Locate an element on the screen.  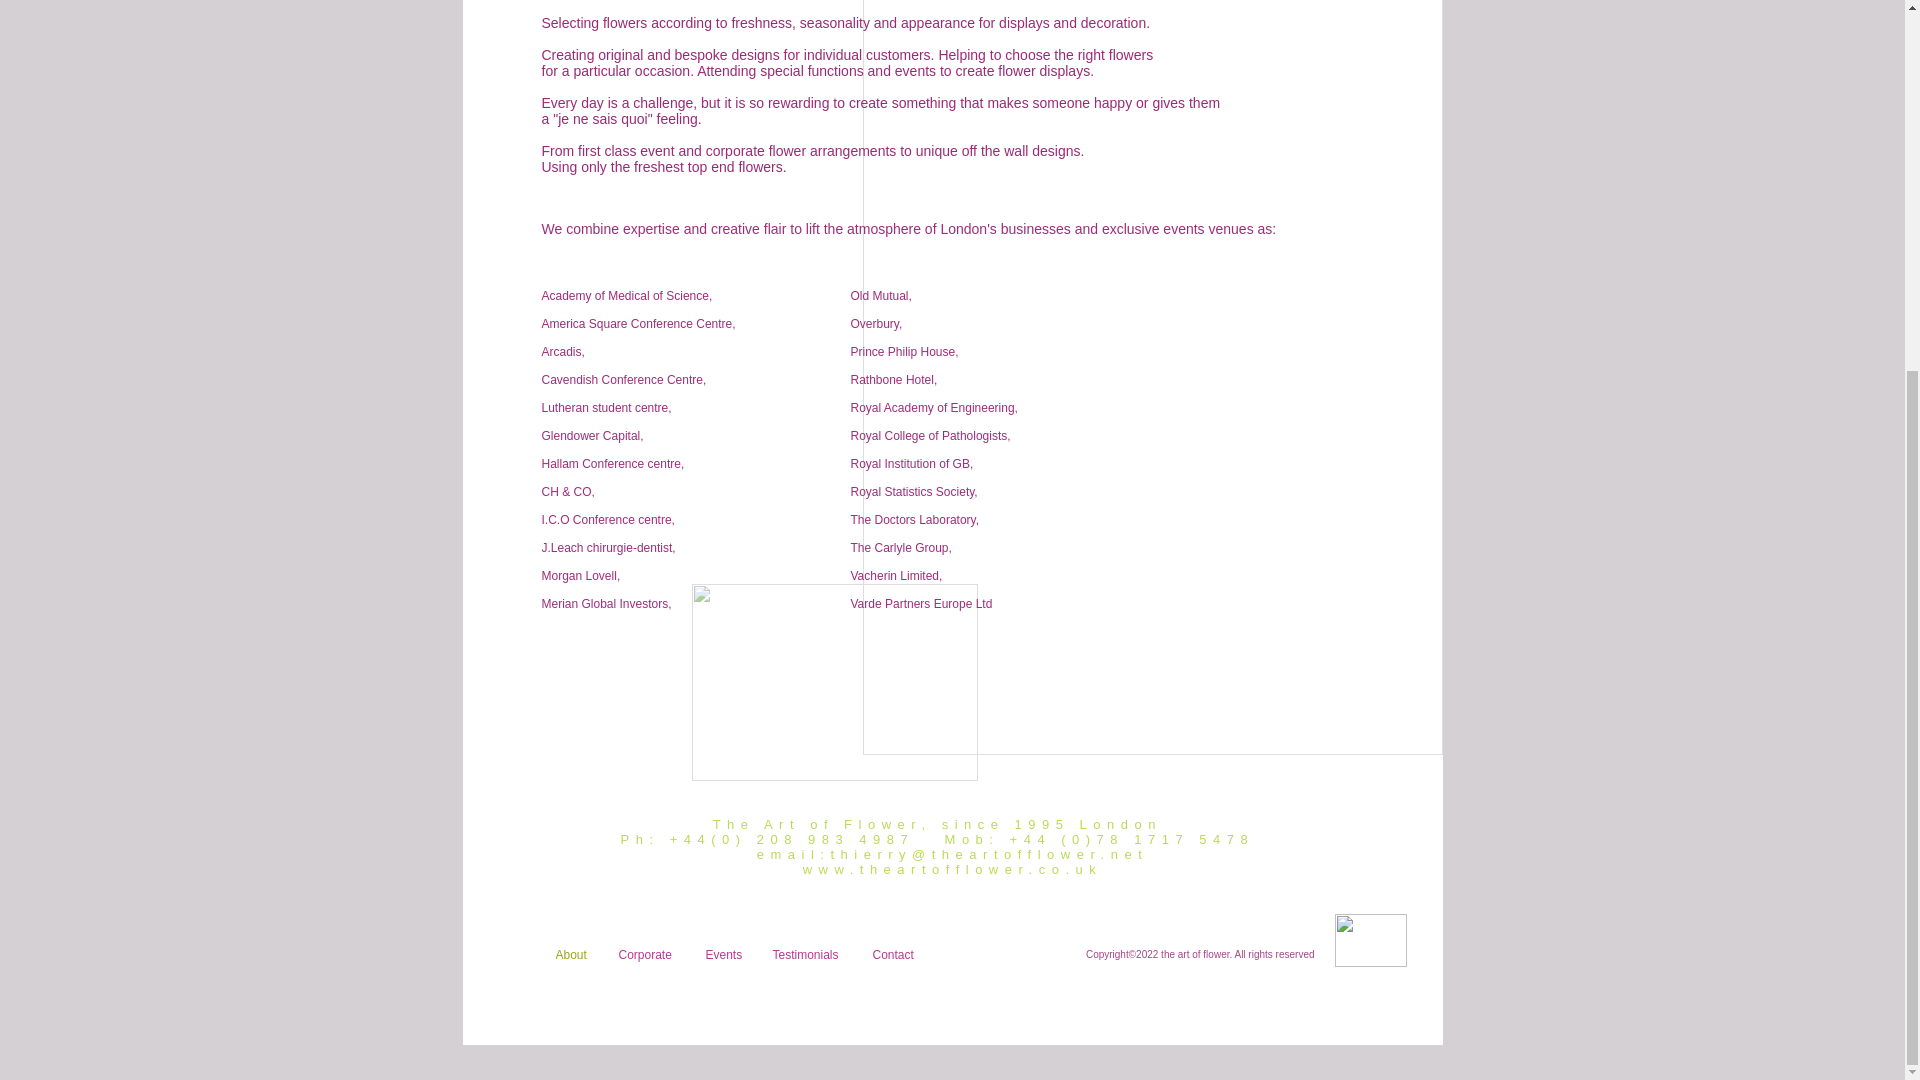
Contact is located at coordinates (894, 955).